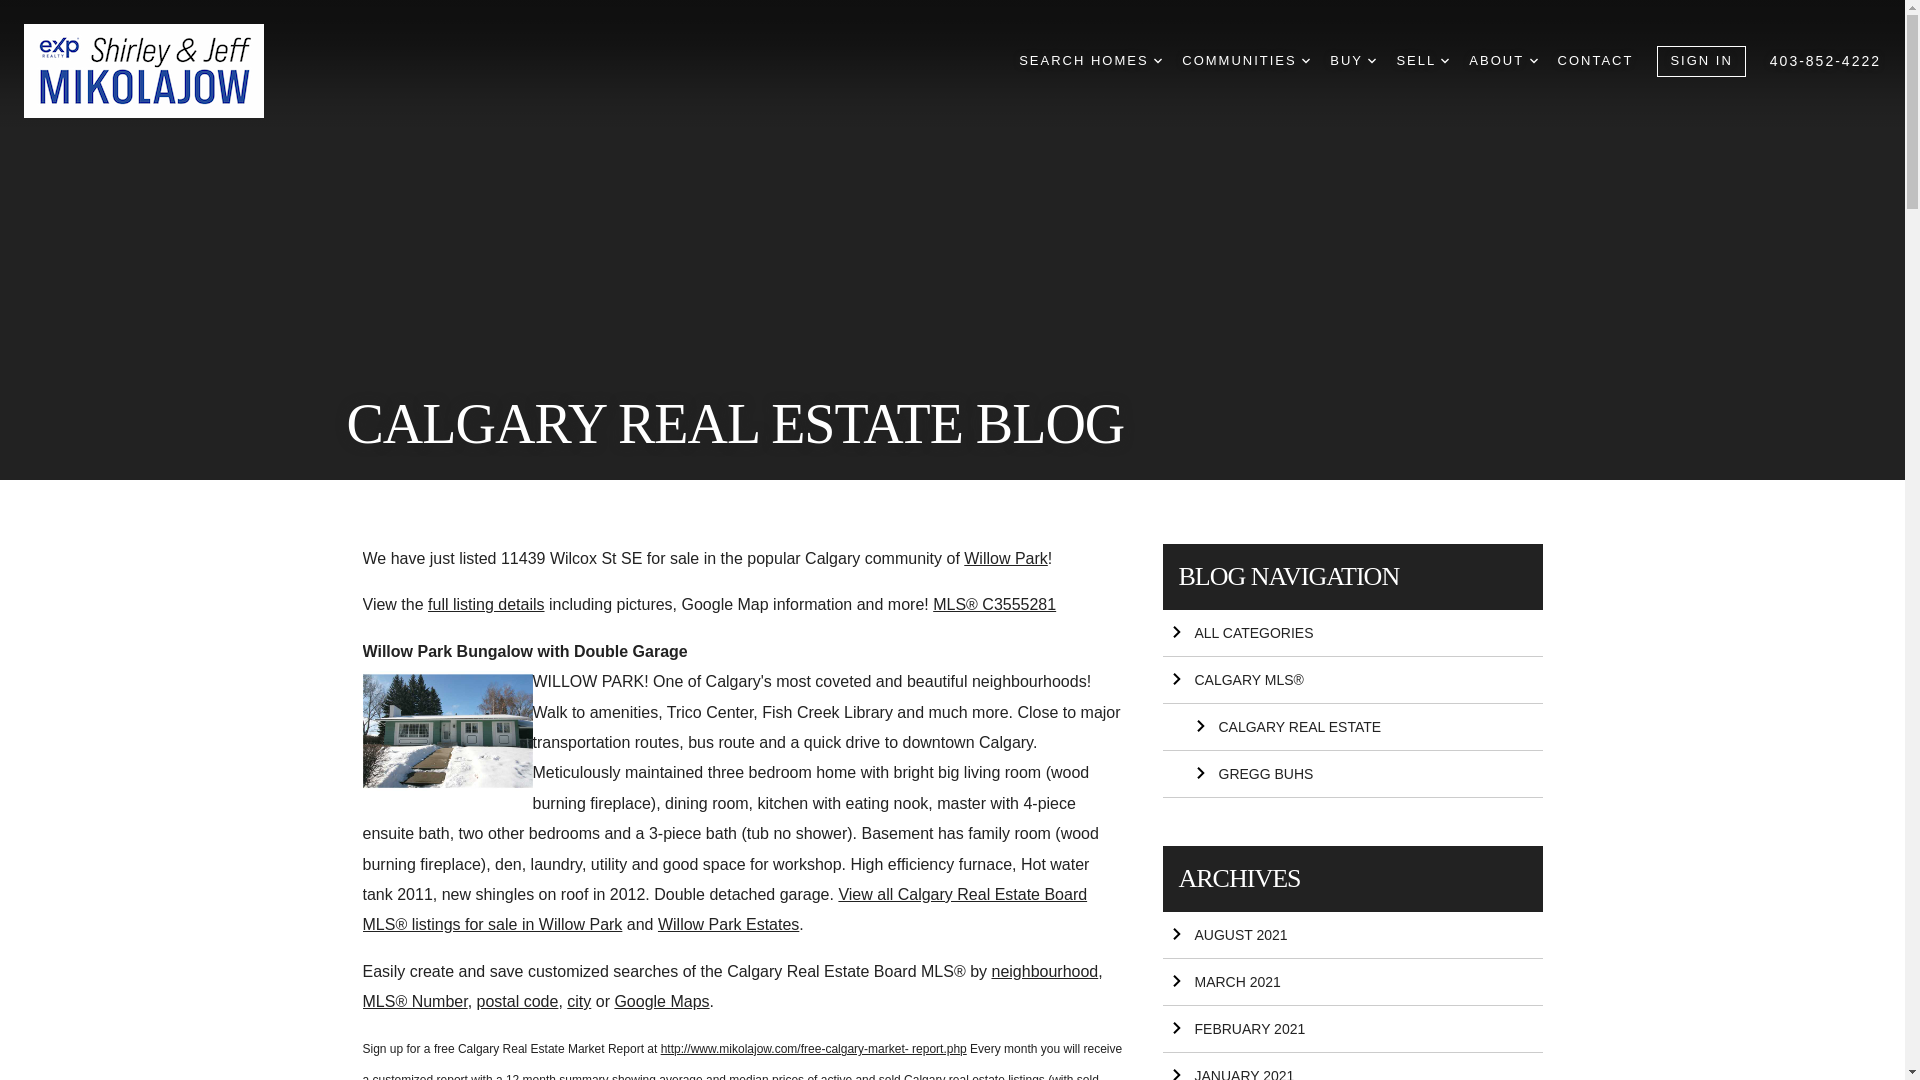  Describe the element at coordinates (1372, 60) in the screenshot. I see `DROPDOWN ARROW` at that location.